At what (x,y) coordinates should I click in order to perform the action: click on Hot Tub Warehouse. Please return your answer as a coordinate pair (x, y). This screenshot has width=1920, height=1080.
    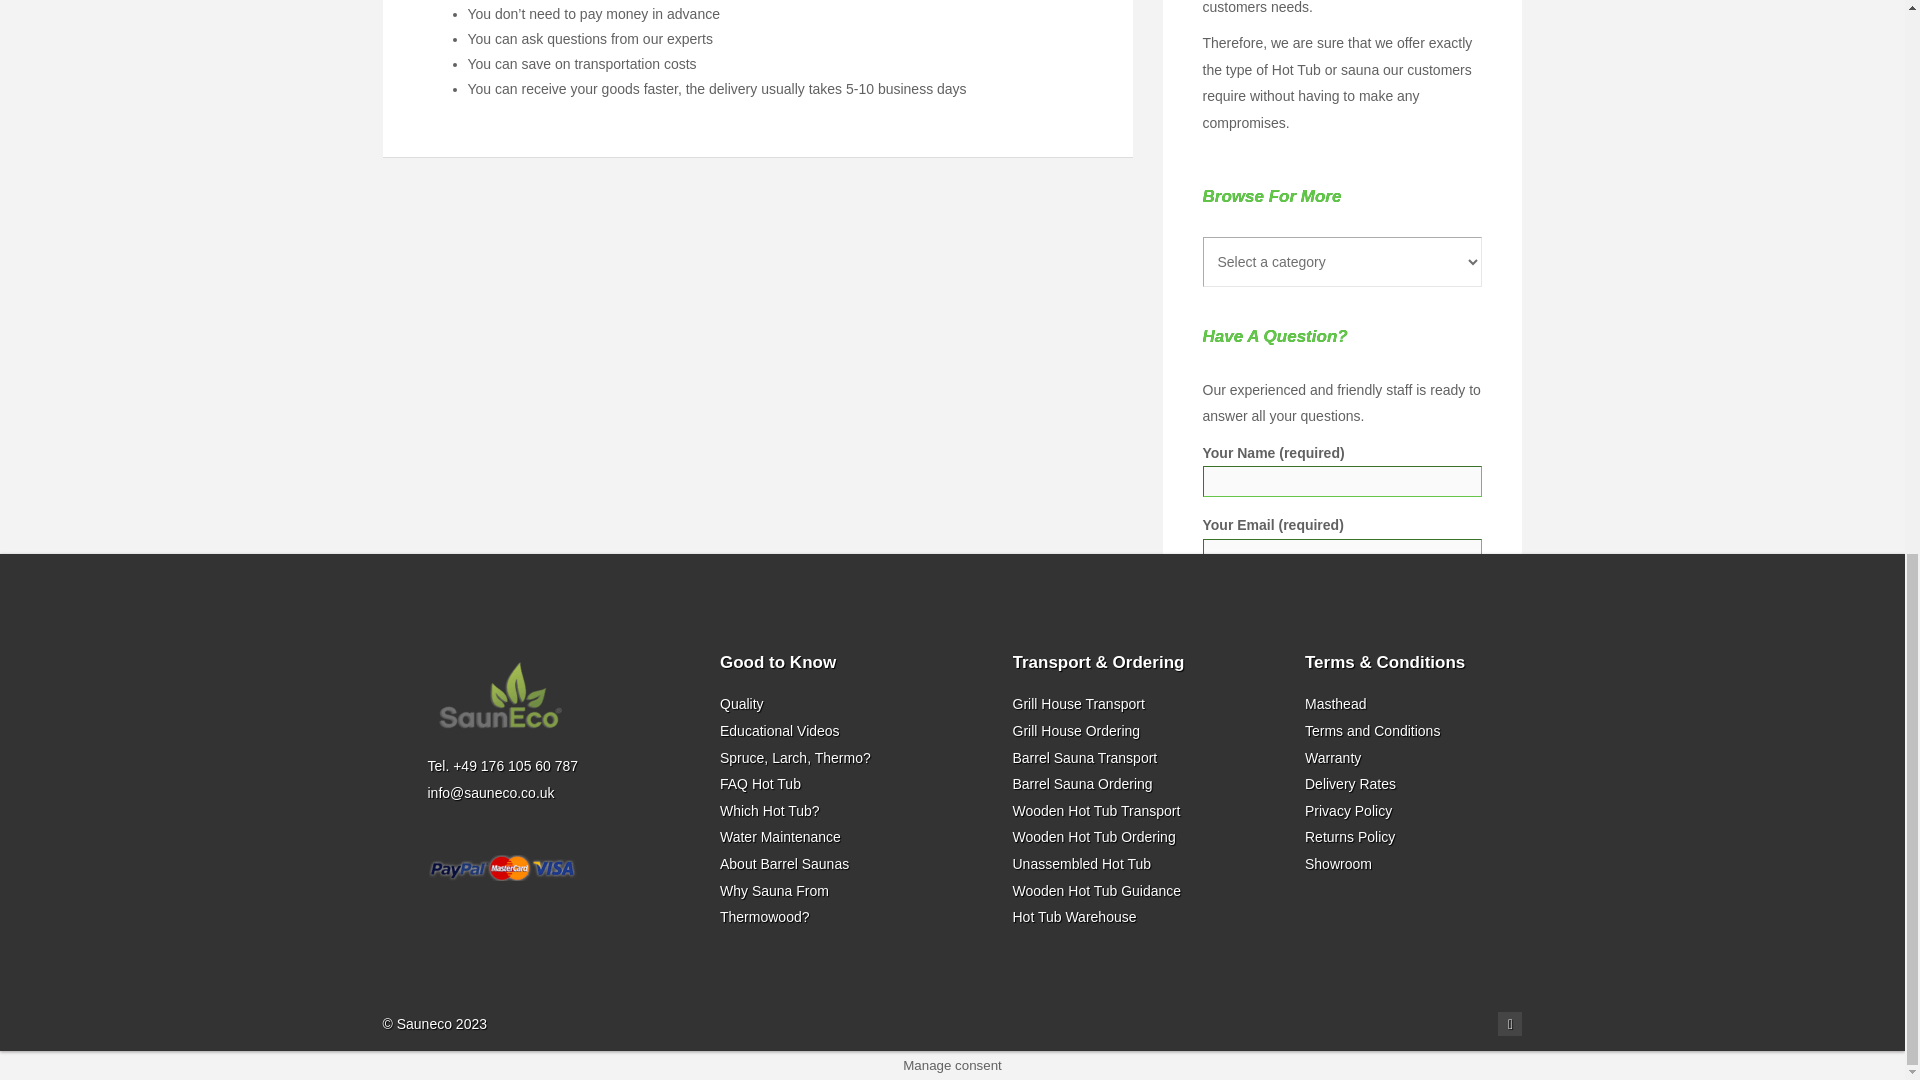
    Looking at the image, I should click on (1074, 916).